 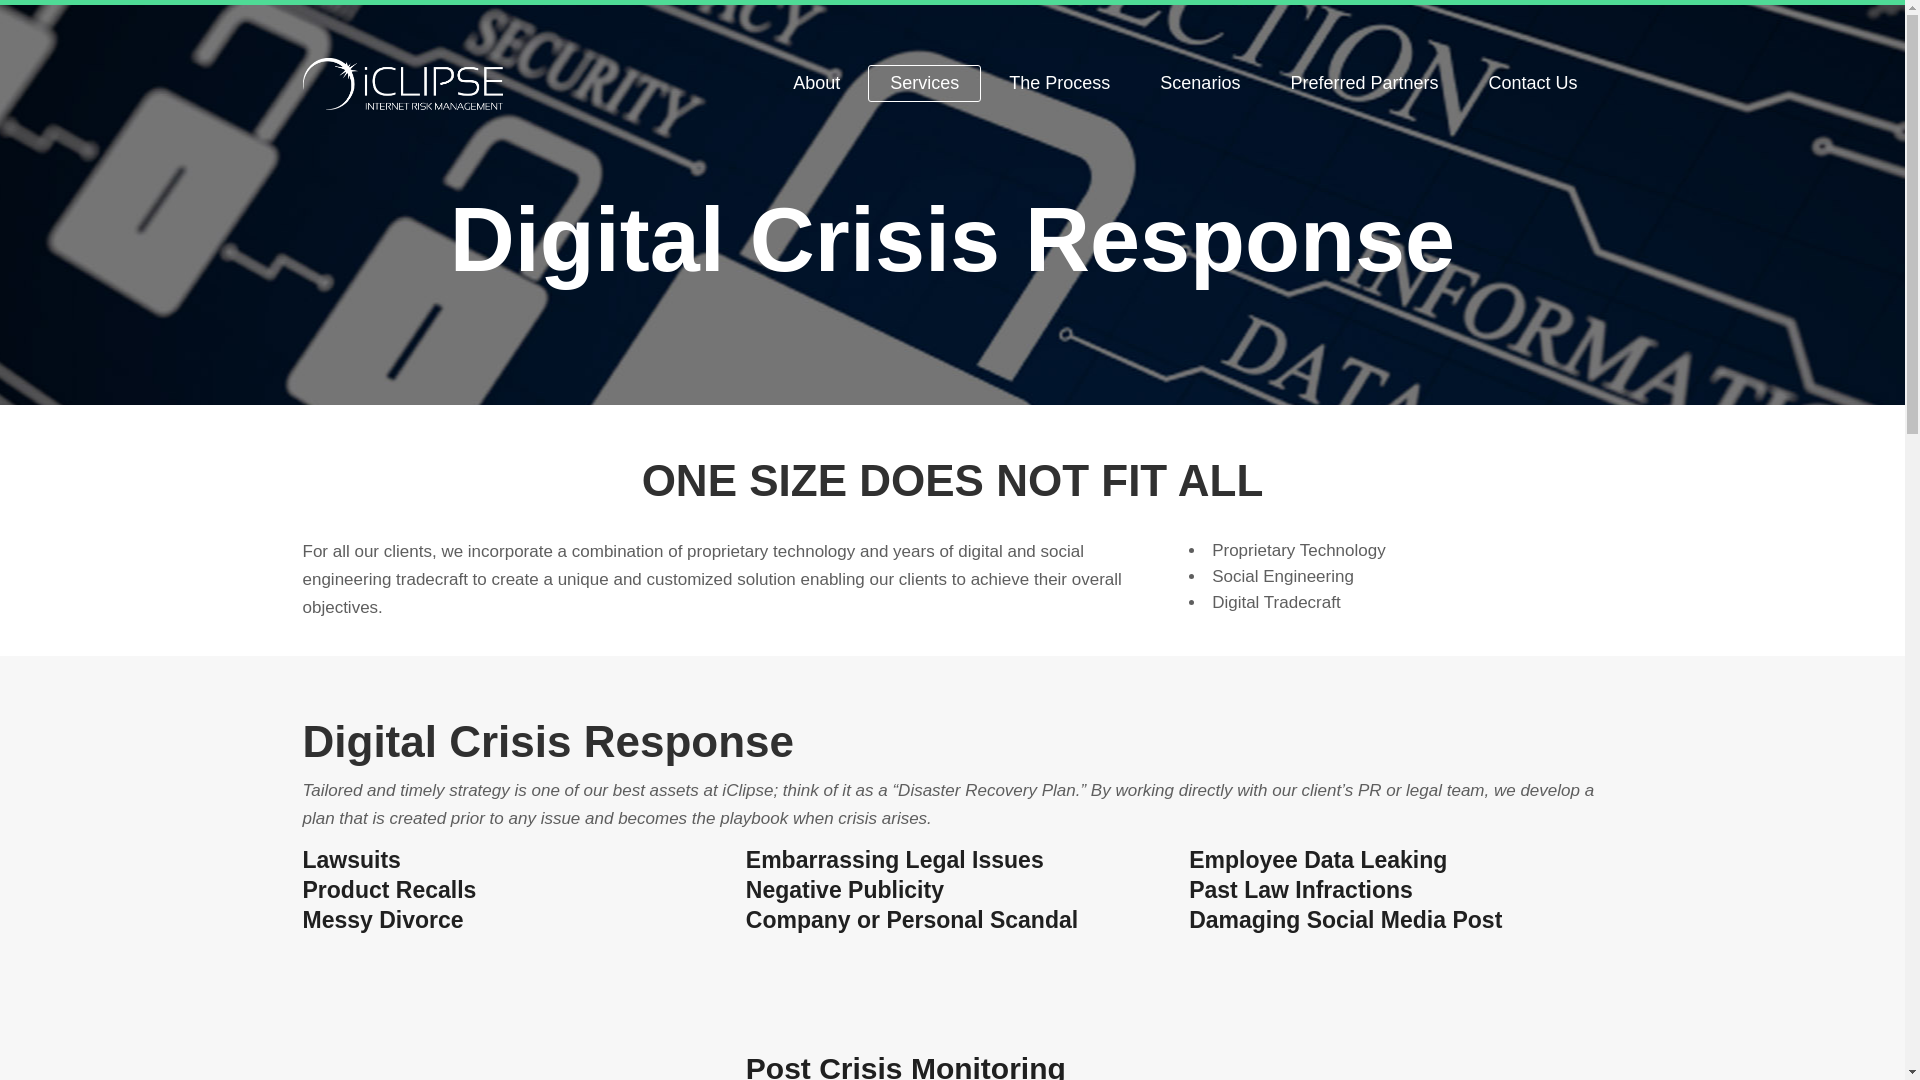 What do you see at coordinates (1058, 84) in the screenshot?
I see `The Process` at bounding box center [1058, 84].